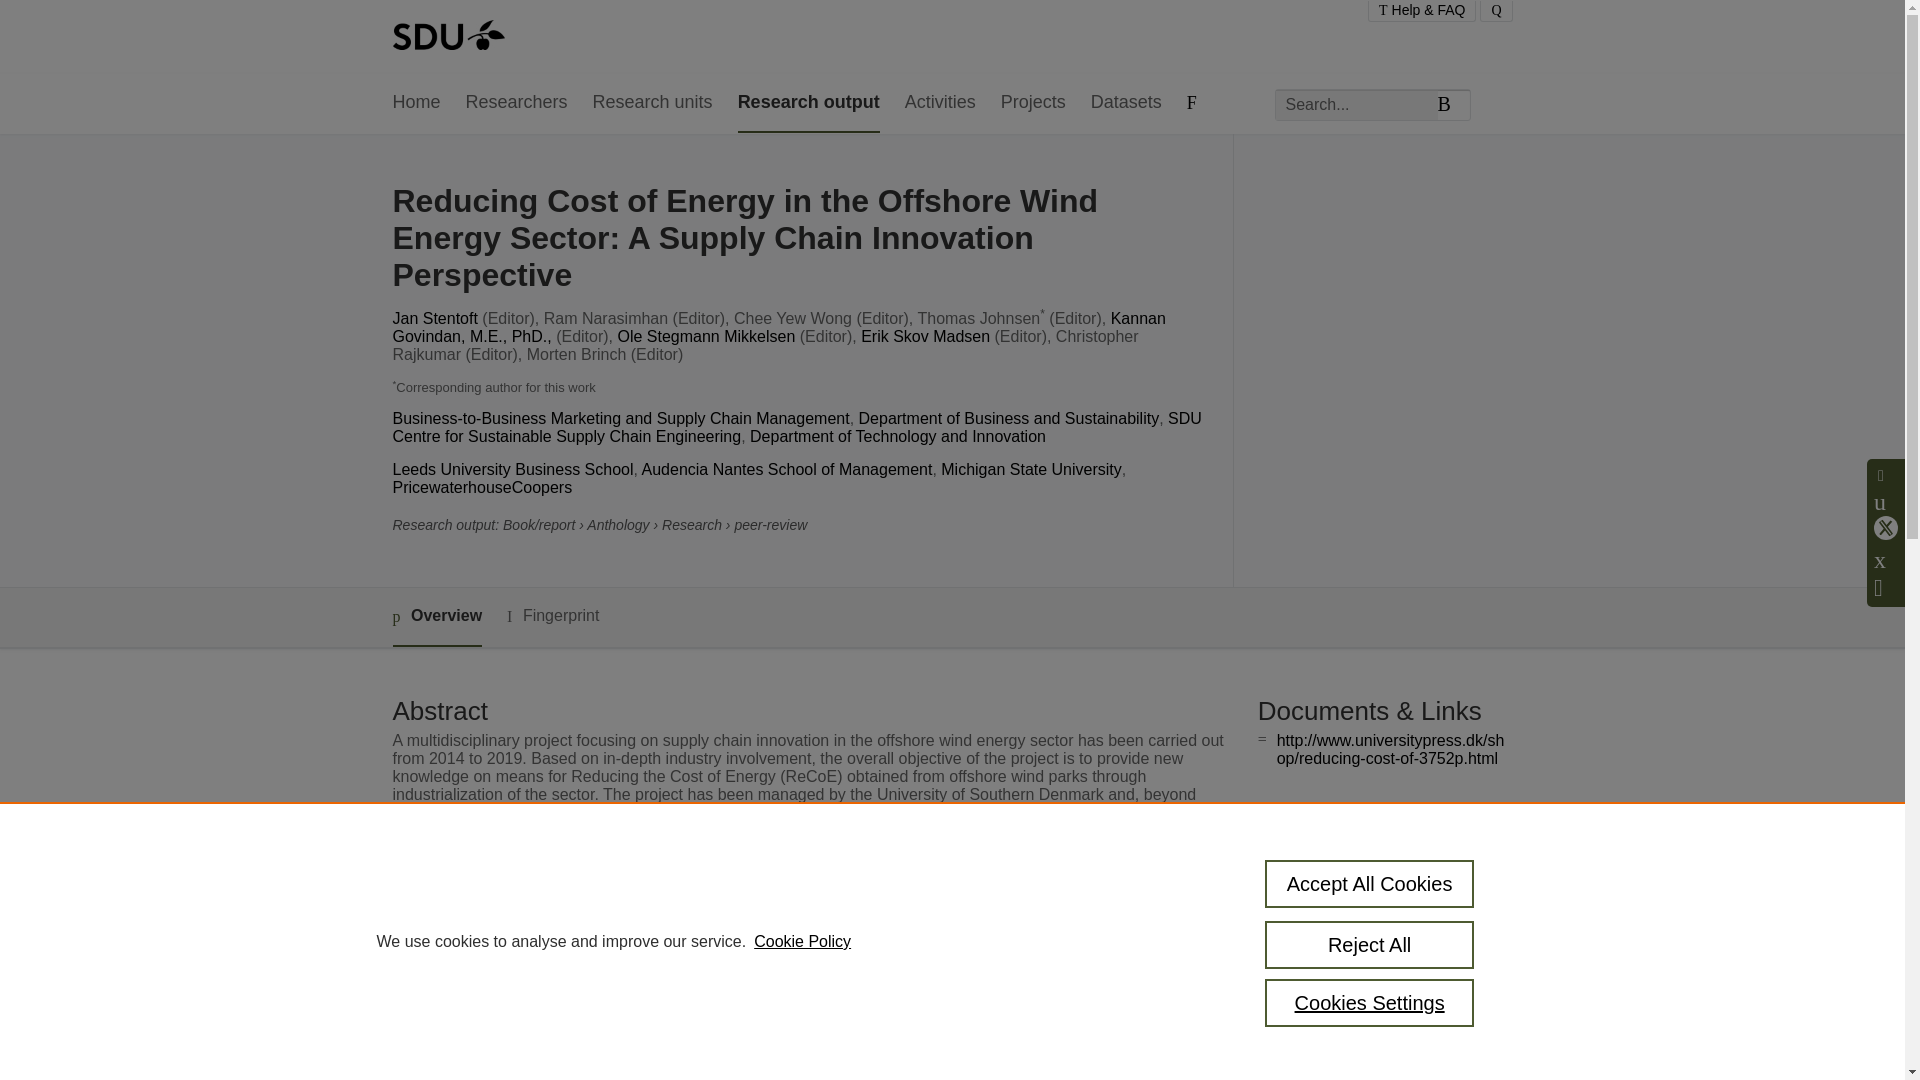 This screenshot has height=1080, width=1920. I want to click on Ole Stegmann Mikkelsen, so click(705, 336).